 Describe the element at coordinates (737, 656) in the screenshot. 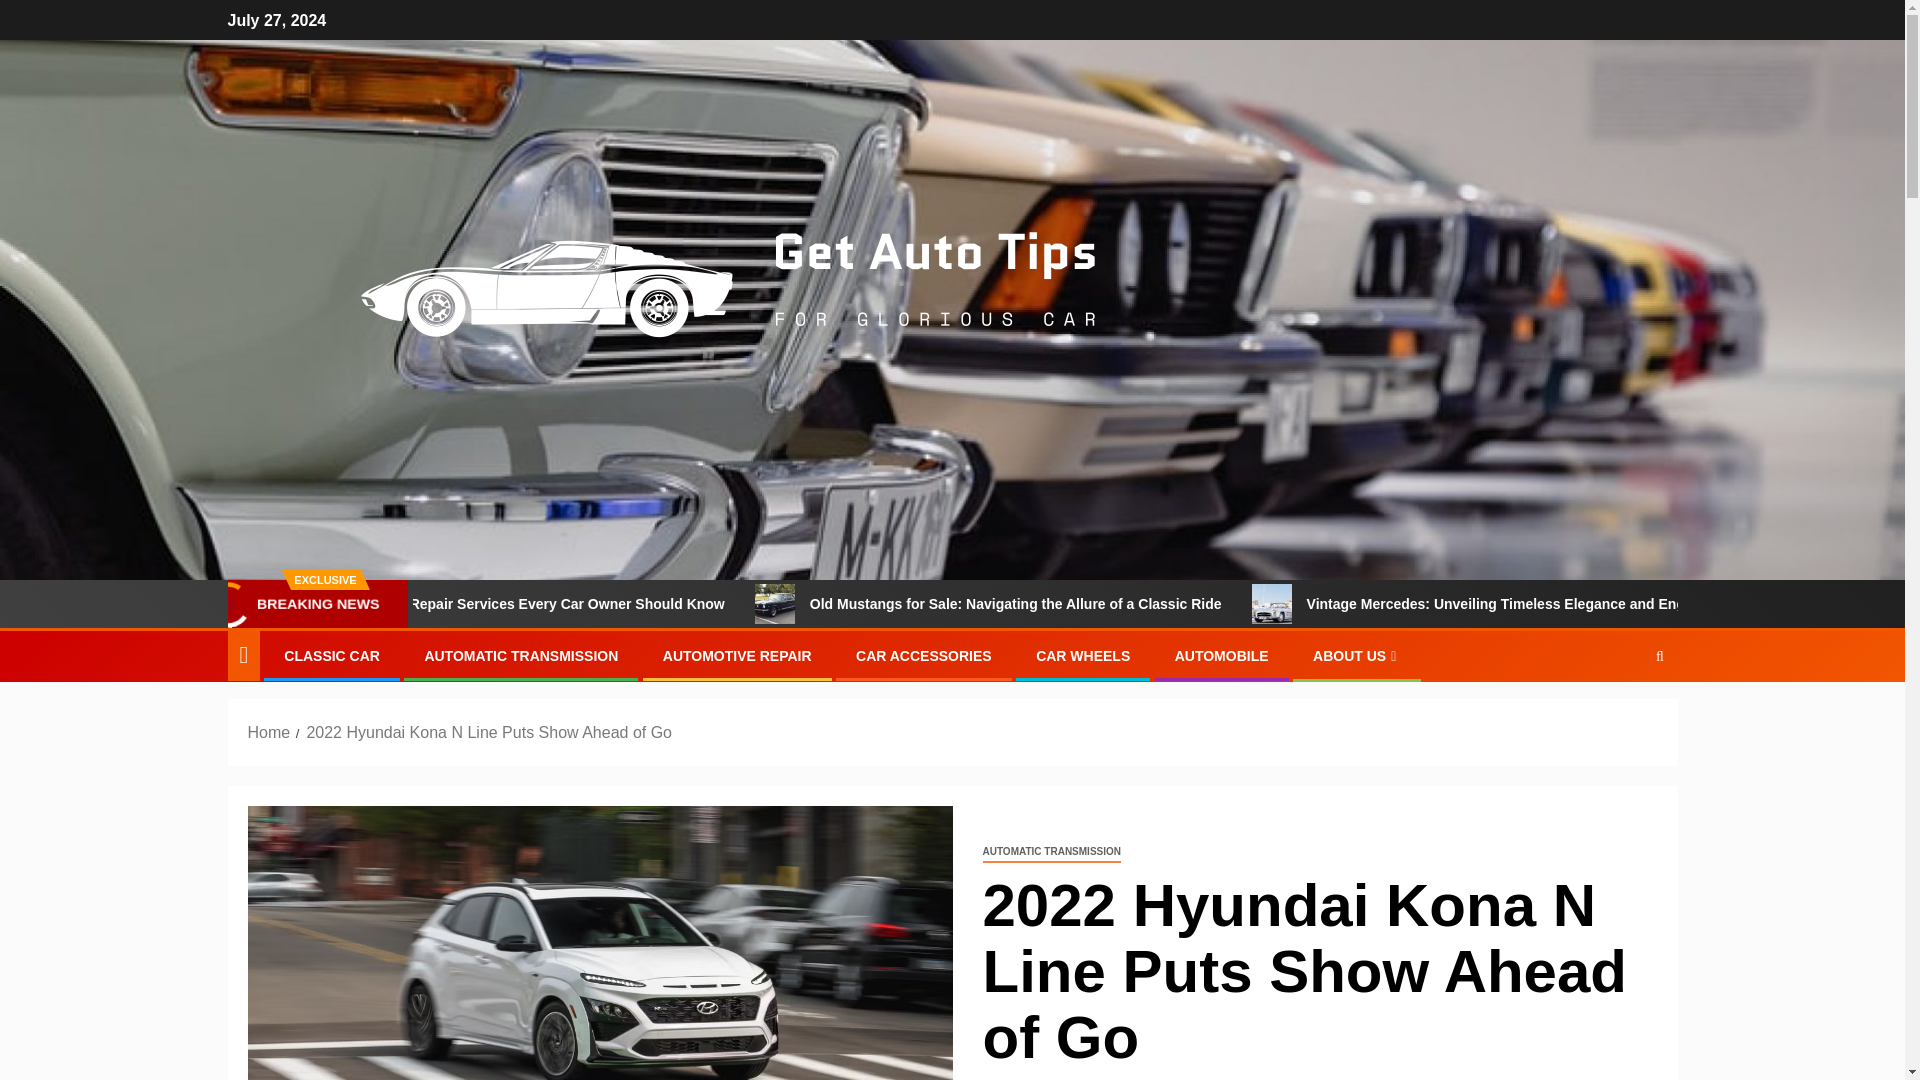

I see `AUTOMOTIVE REPAIR` at that location.